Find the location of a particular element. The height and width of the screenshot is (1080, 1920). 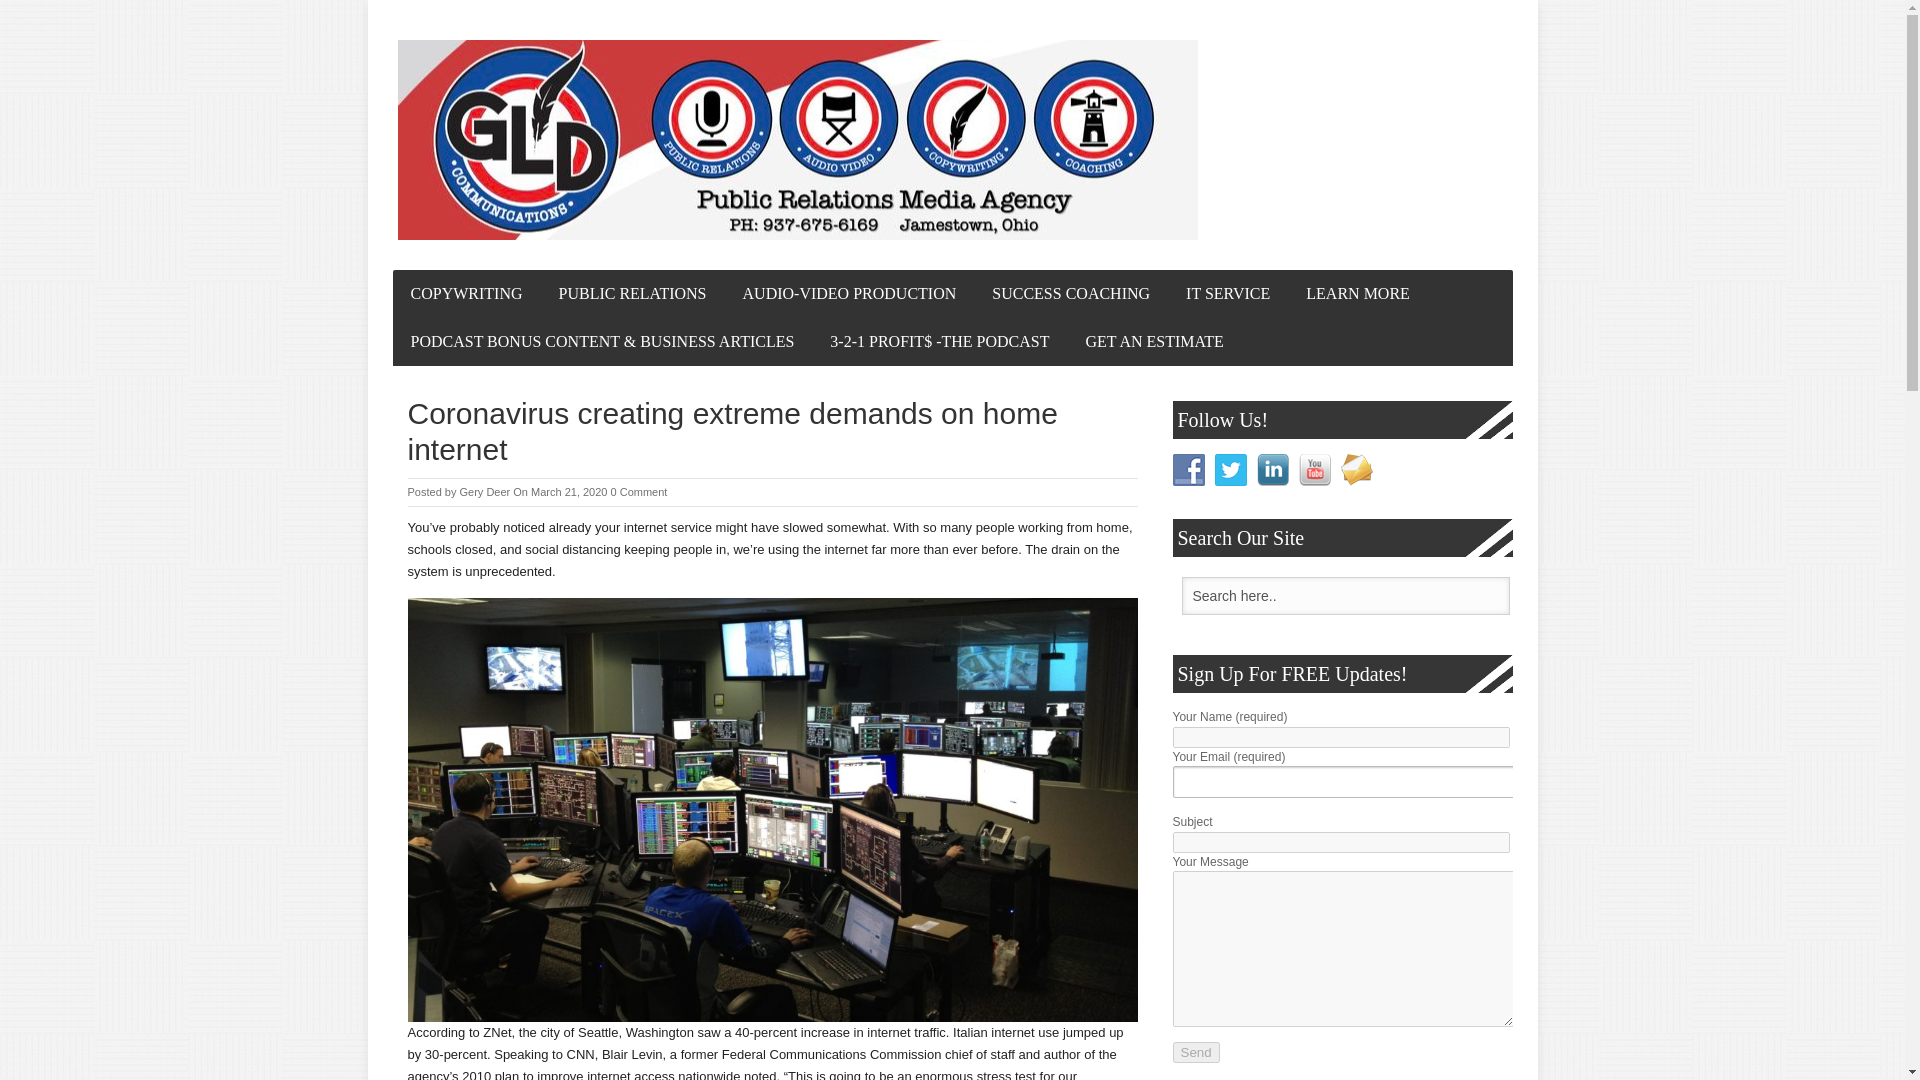

GET AN ESTIMATE is located at coordinates (1154, 342).